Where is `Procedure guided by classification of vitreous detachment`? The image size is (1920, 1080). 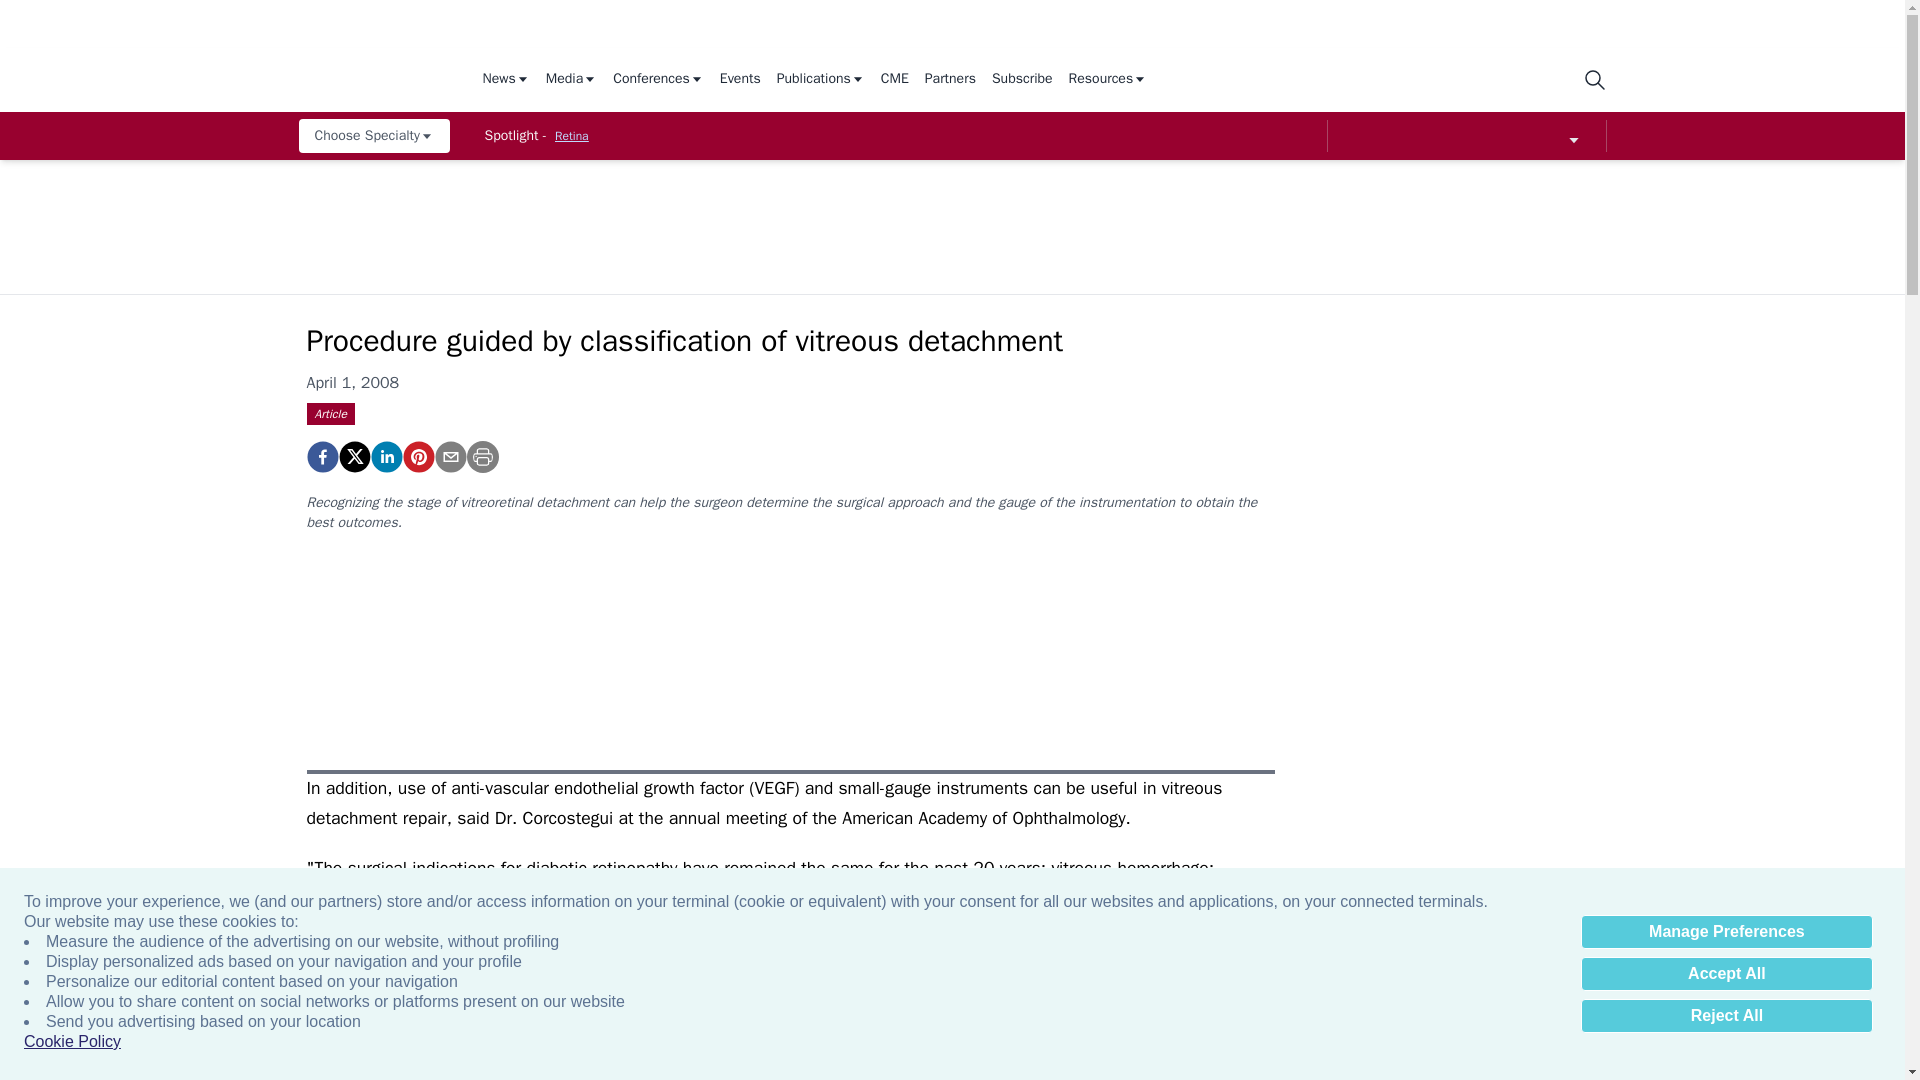 Procedure guided by classification of vitreous detachment is located at coordinates (417, 456).